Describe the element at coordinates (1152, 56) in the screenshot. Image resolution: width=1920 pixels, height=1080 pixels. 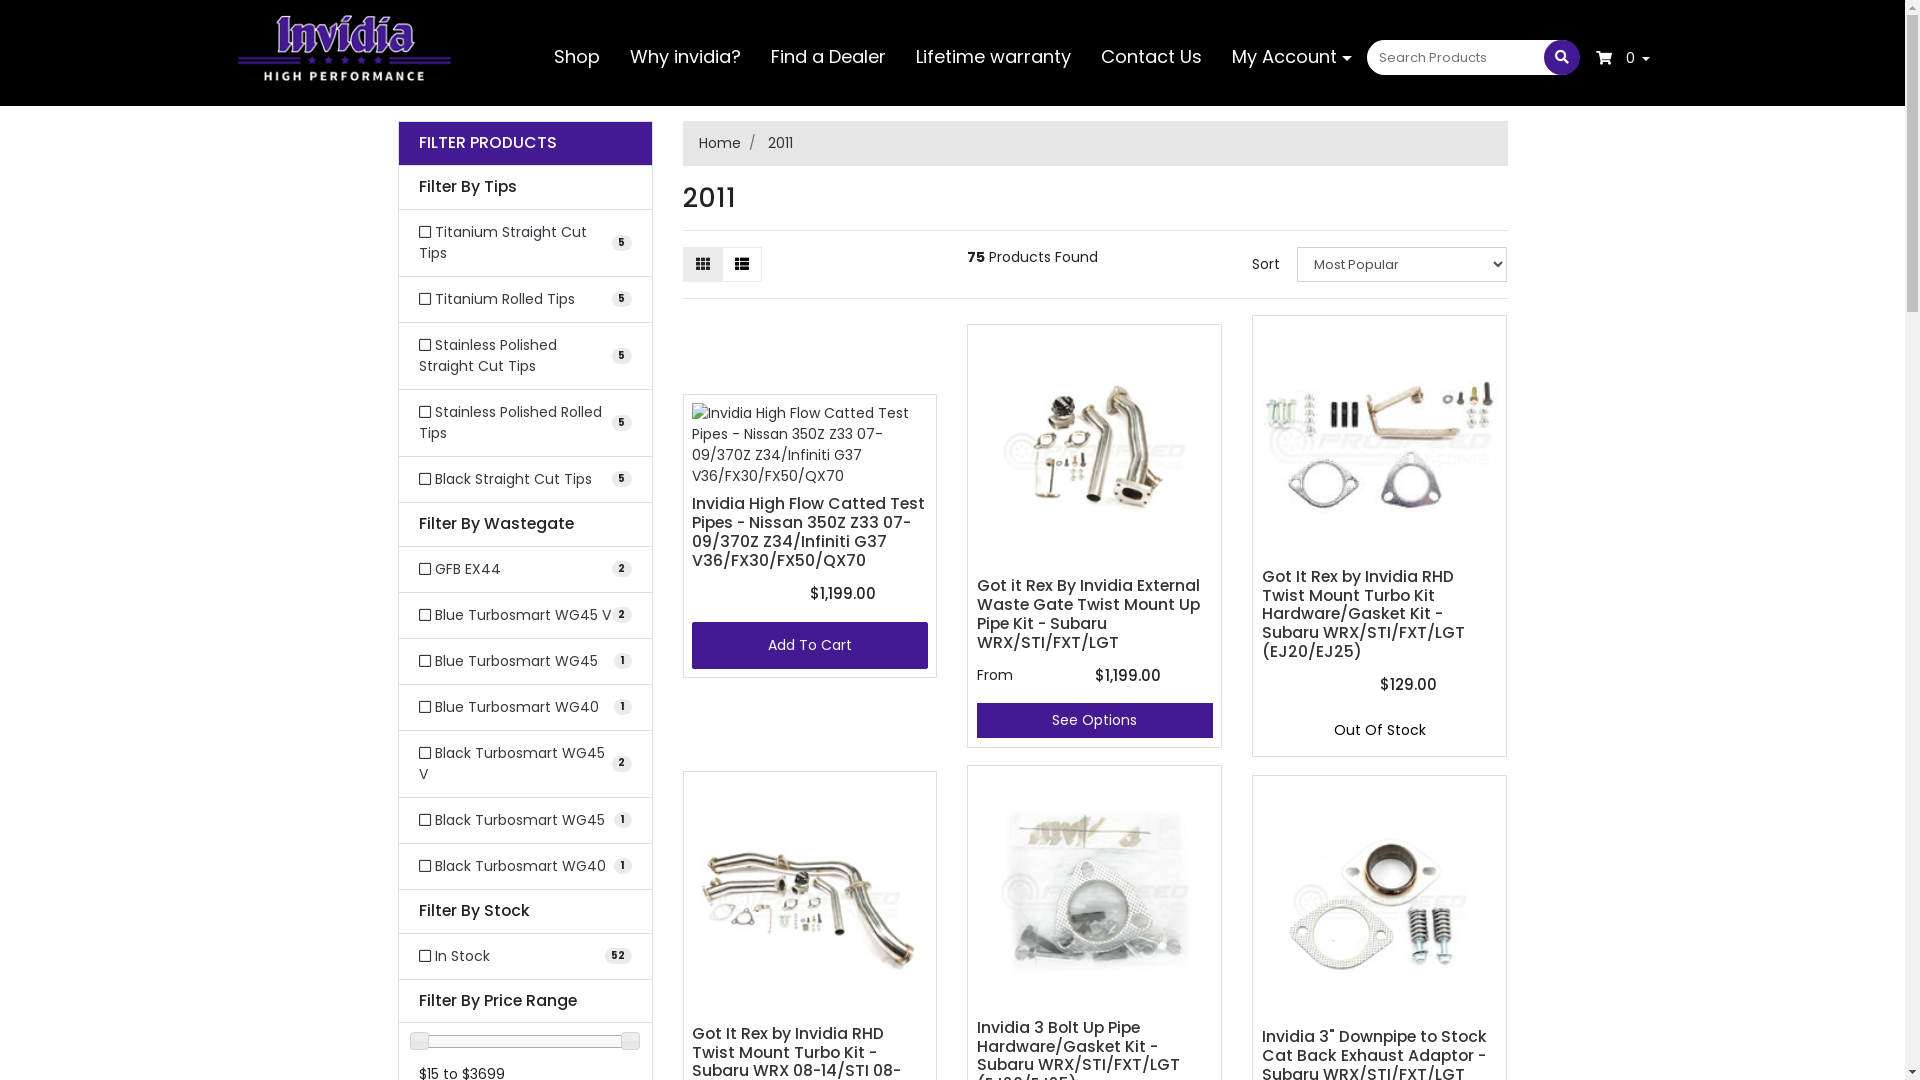
I see `Contact Us` at that location.